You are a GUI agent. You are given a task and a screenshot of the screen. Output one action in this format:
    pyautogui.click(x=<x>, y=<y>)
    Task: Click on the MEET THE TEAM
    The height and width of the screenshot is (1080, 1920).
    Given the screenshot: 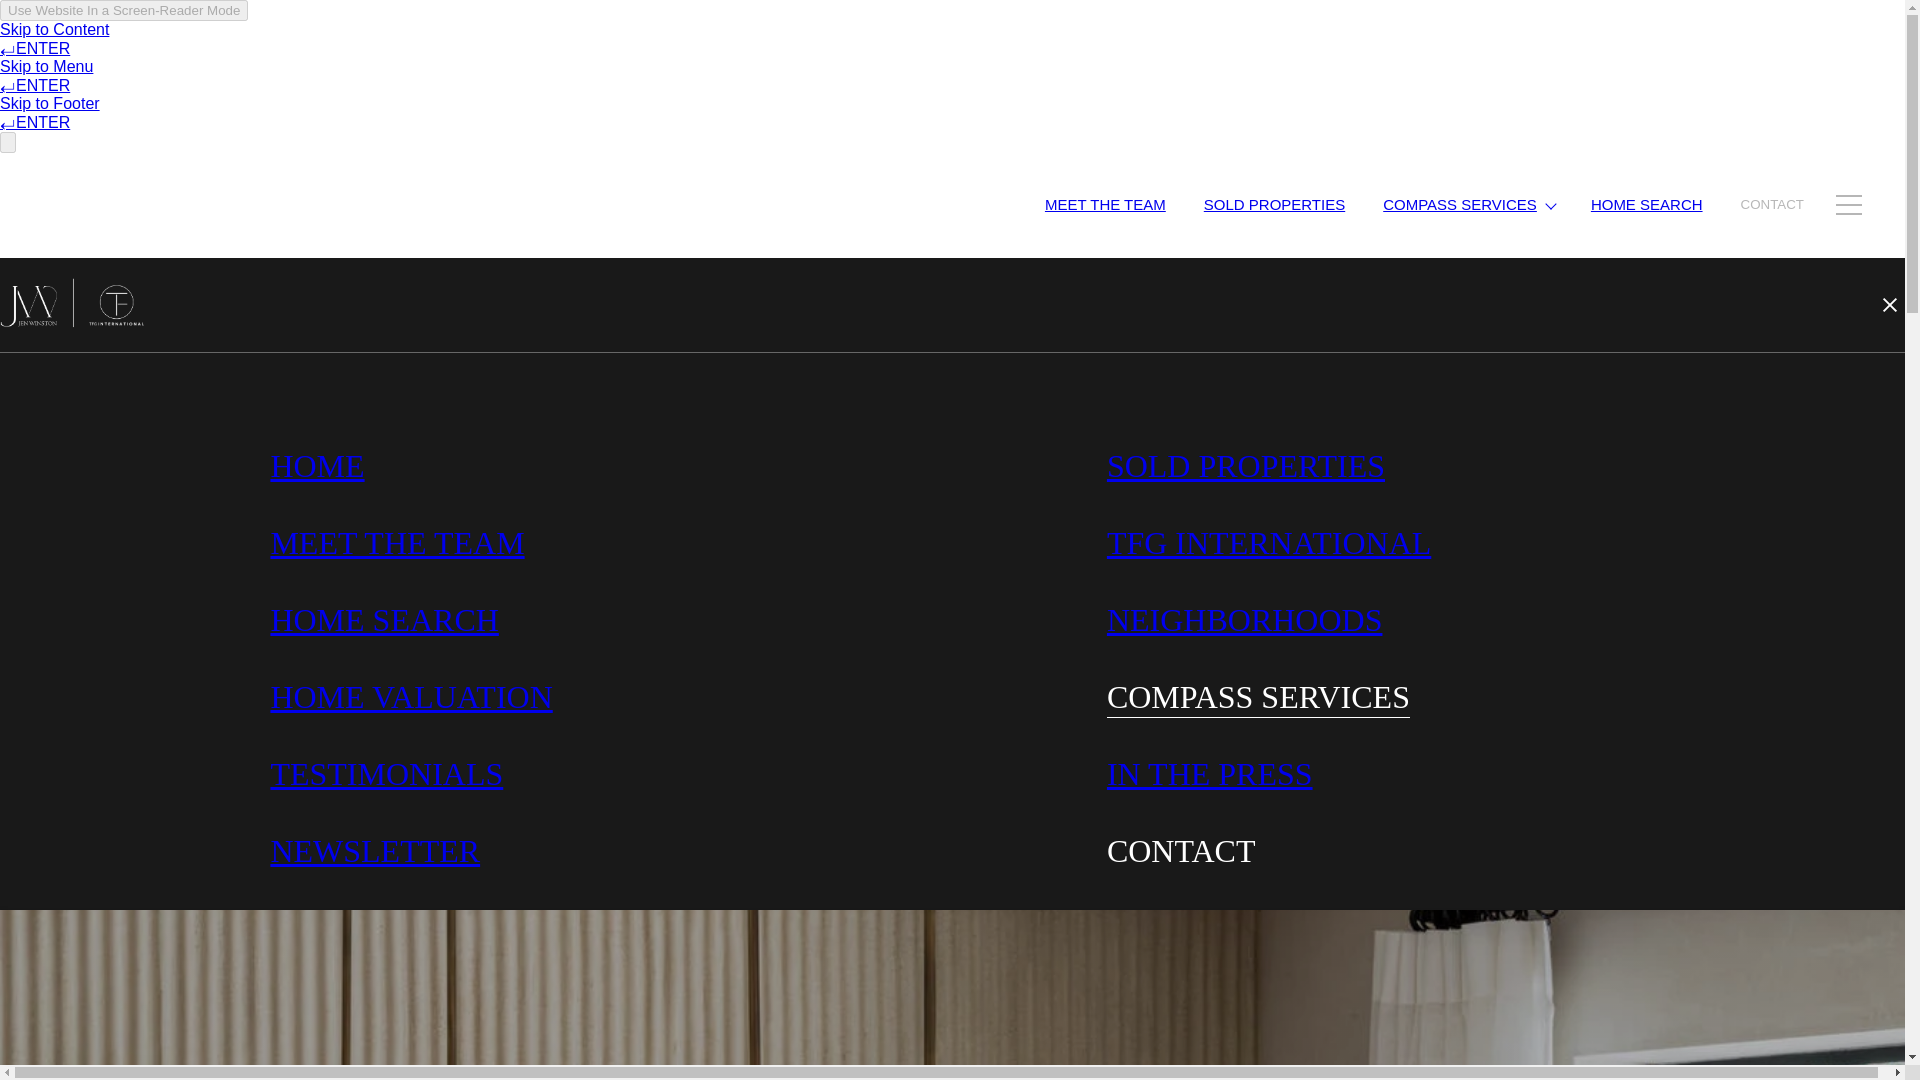 What is the action you would take?
    pyautogui.click(x=397, y=542)
    